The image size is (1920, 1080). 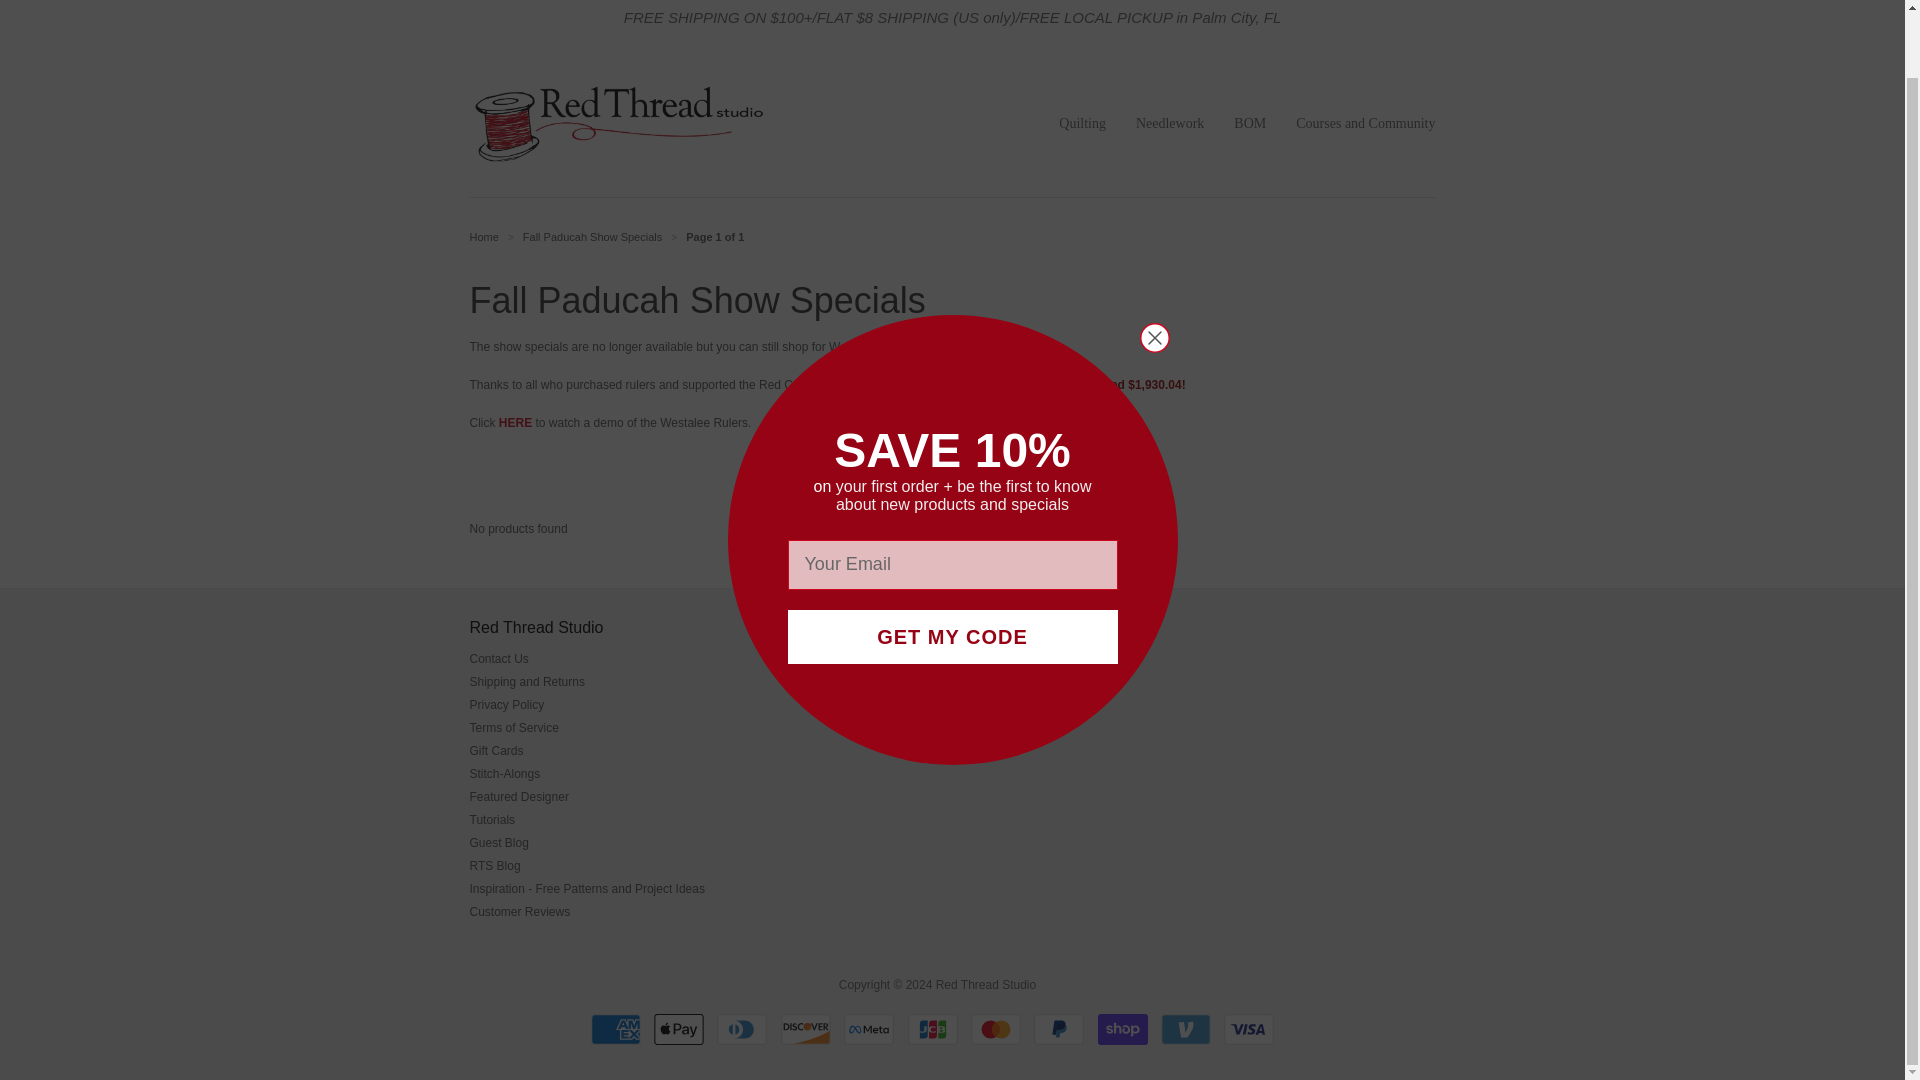 What do you see at coordinates (592, 237) in the screenshot?
I see `Fall Paducah Show Specials` at bounding box center [592, 237].